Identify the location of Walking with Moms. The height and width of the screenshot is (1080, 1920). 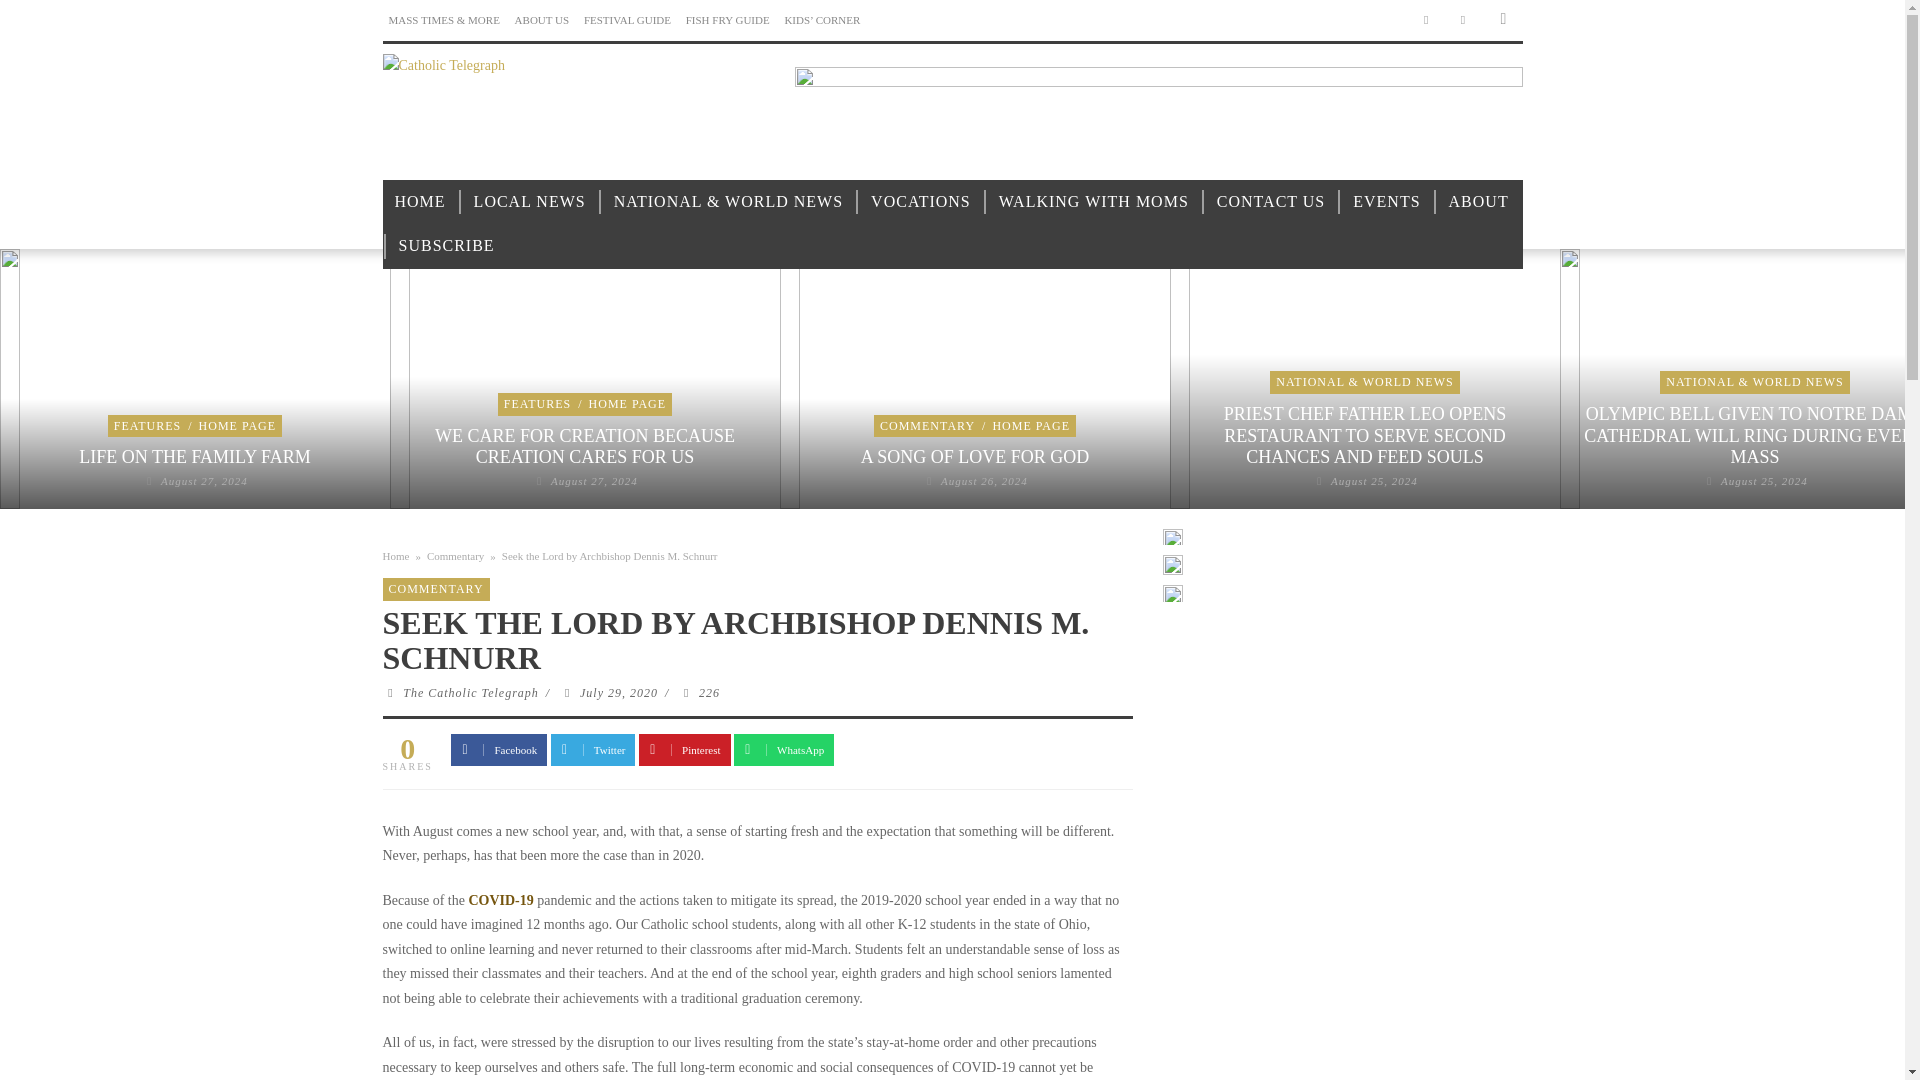
(1094, 202).